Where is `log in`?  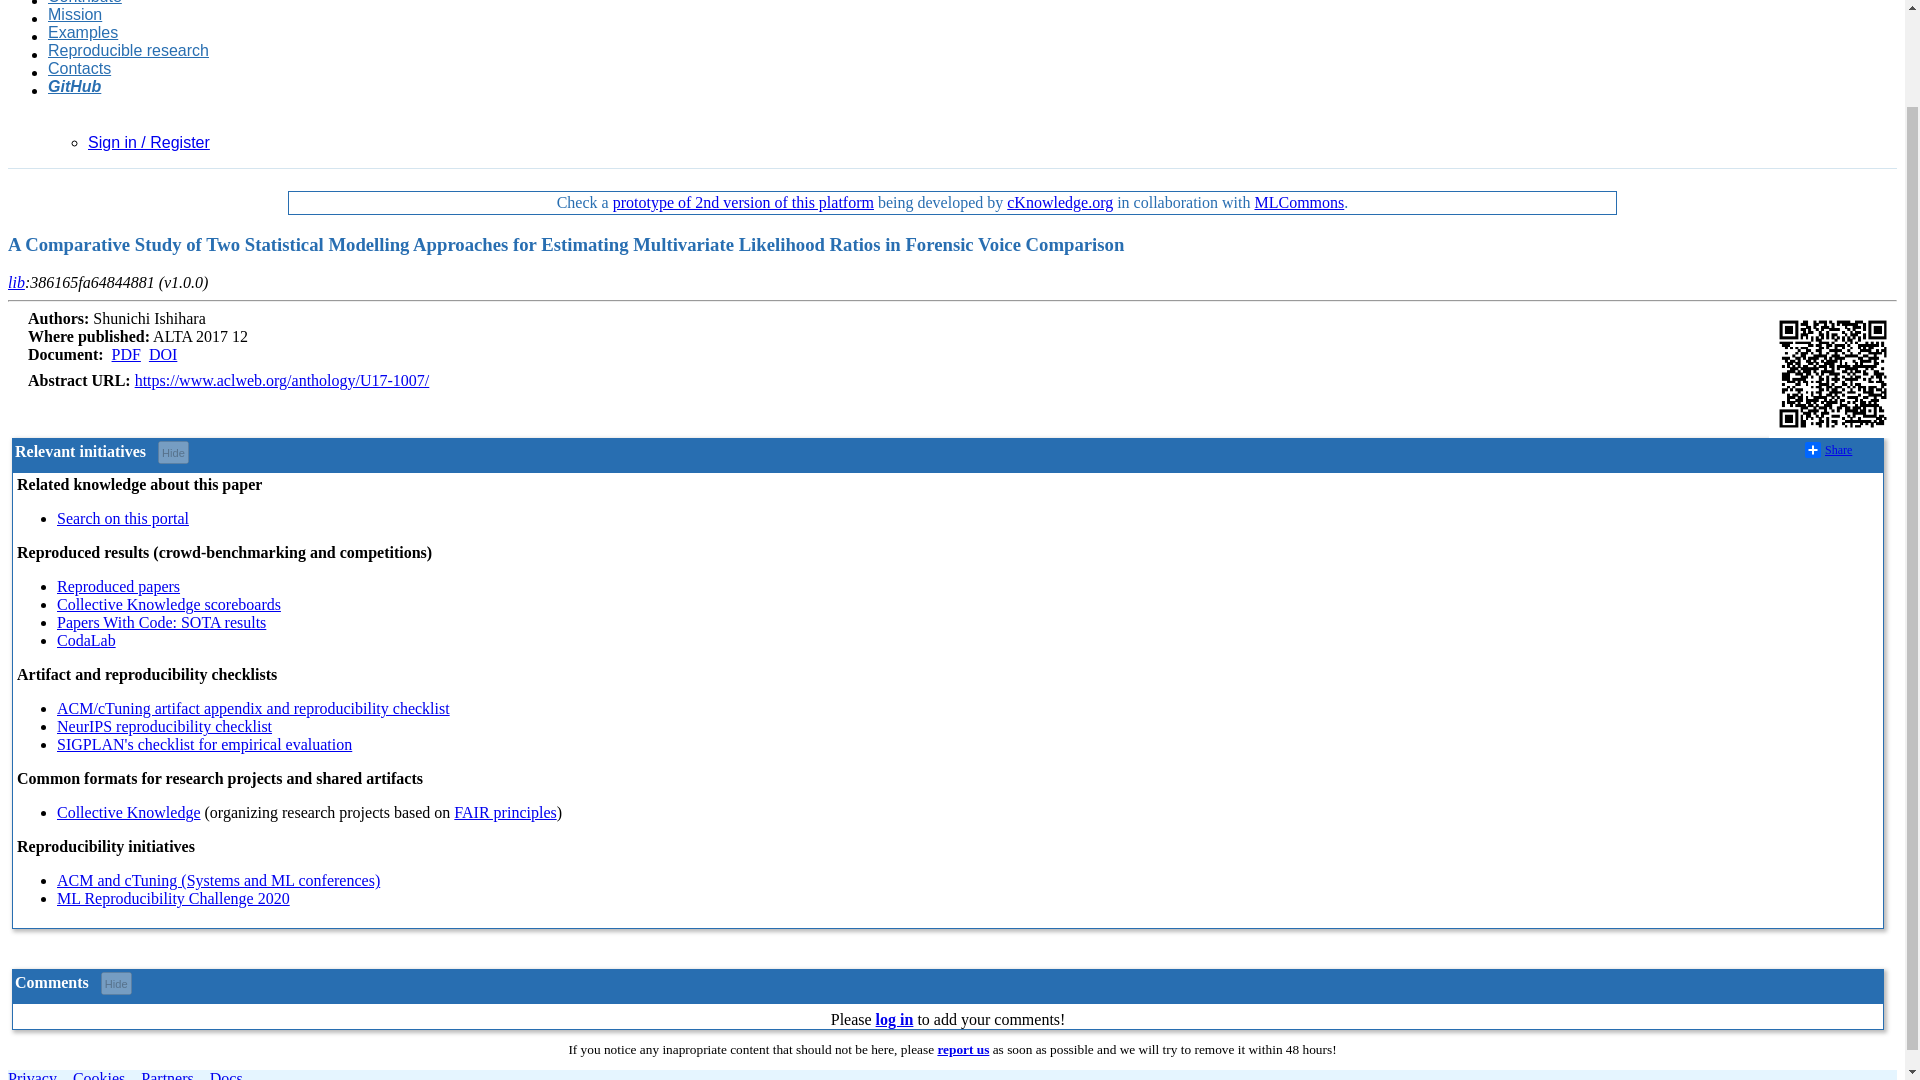
log in is located at coordinates (894, 1019).